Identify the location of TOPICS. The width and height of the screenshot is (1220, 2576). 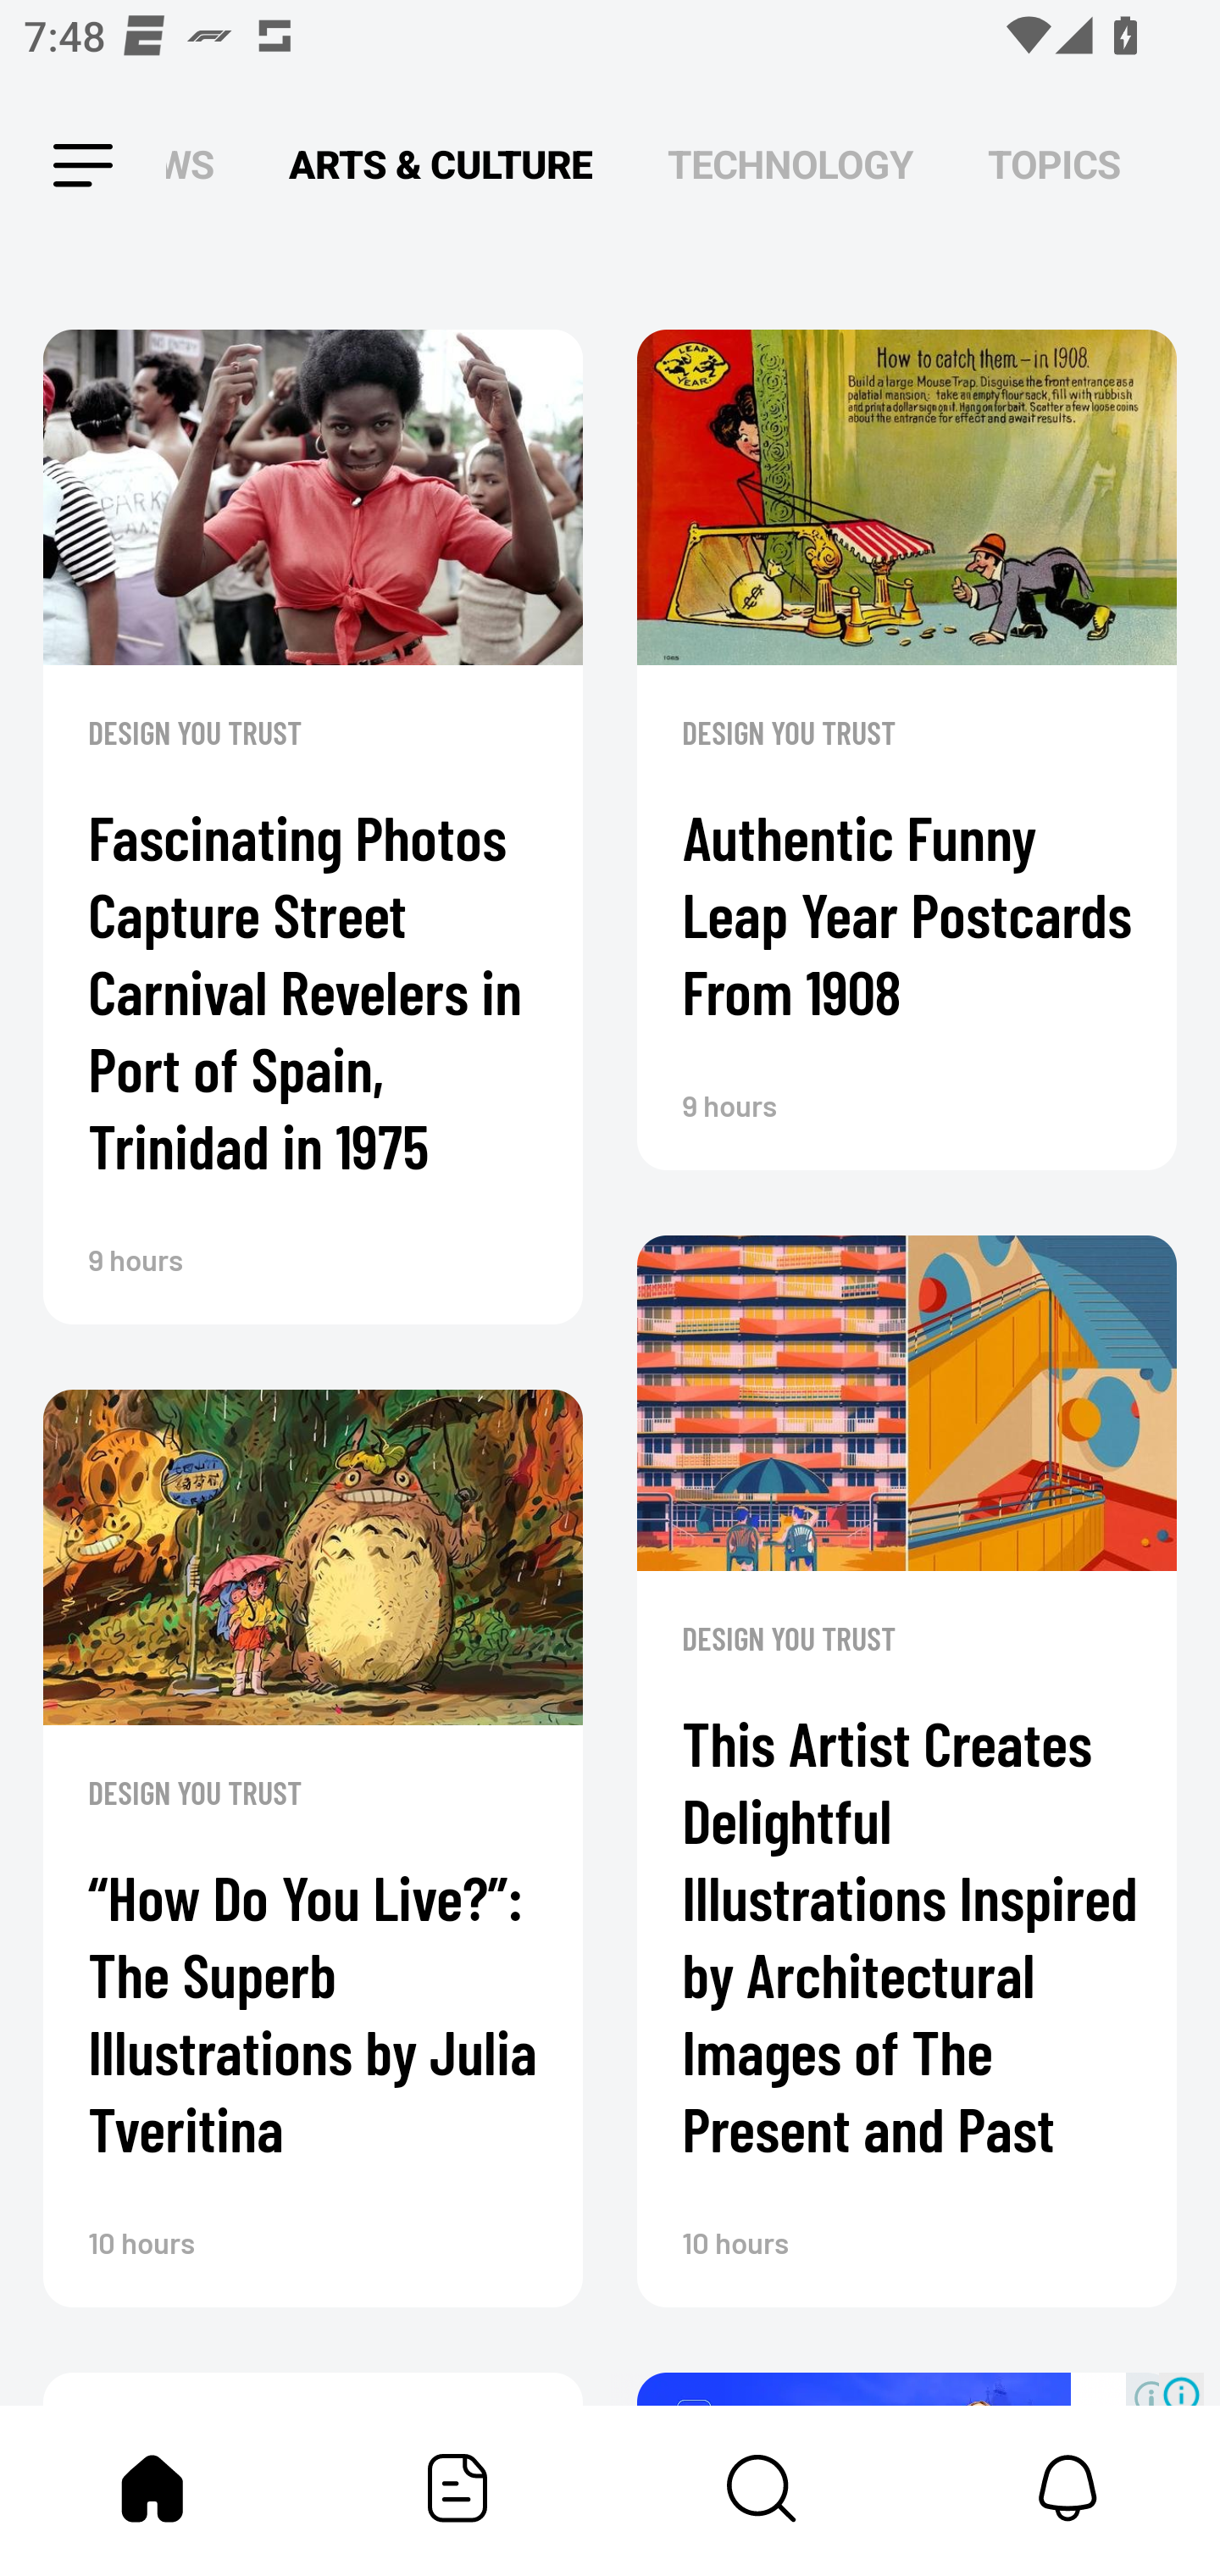
(1054, 166).